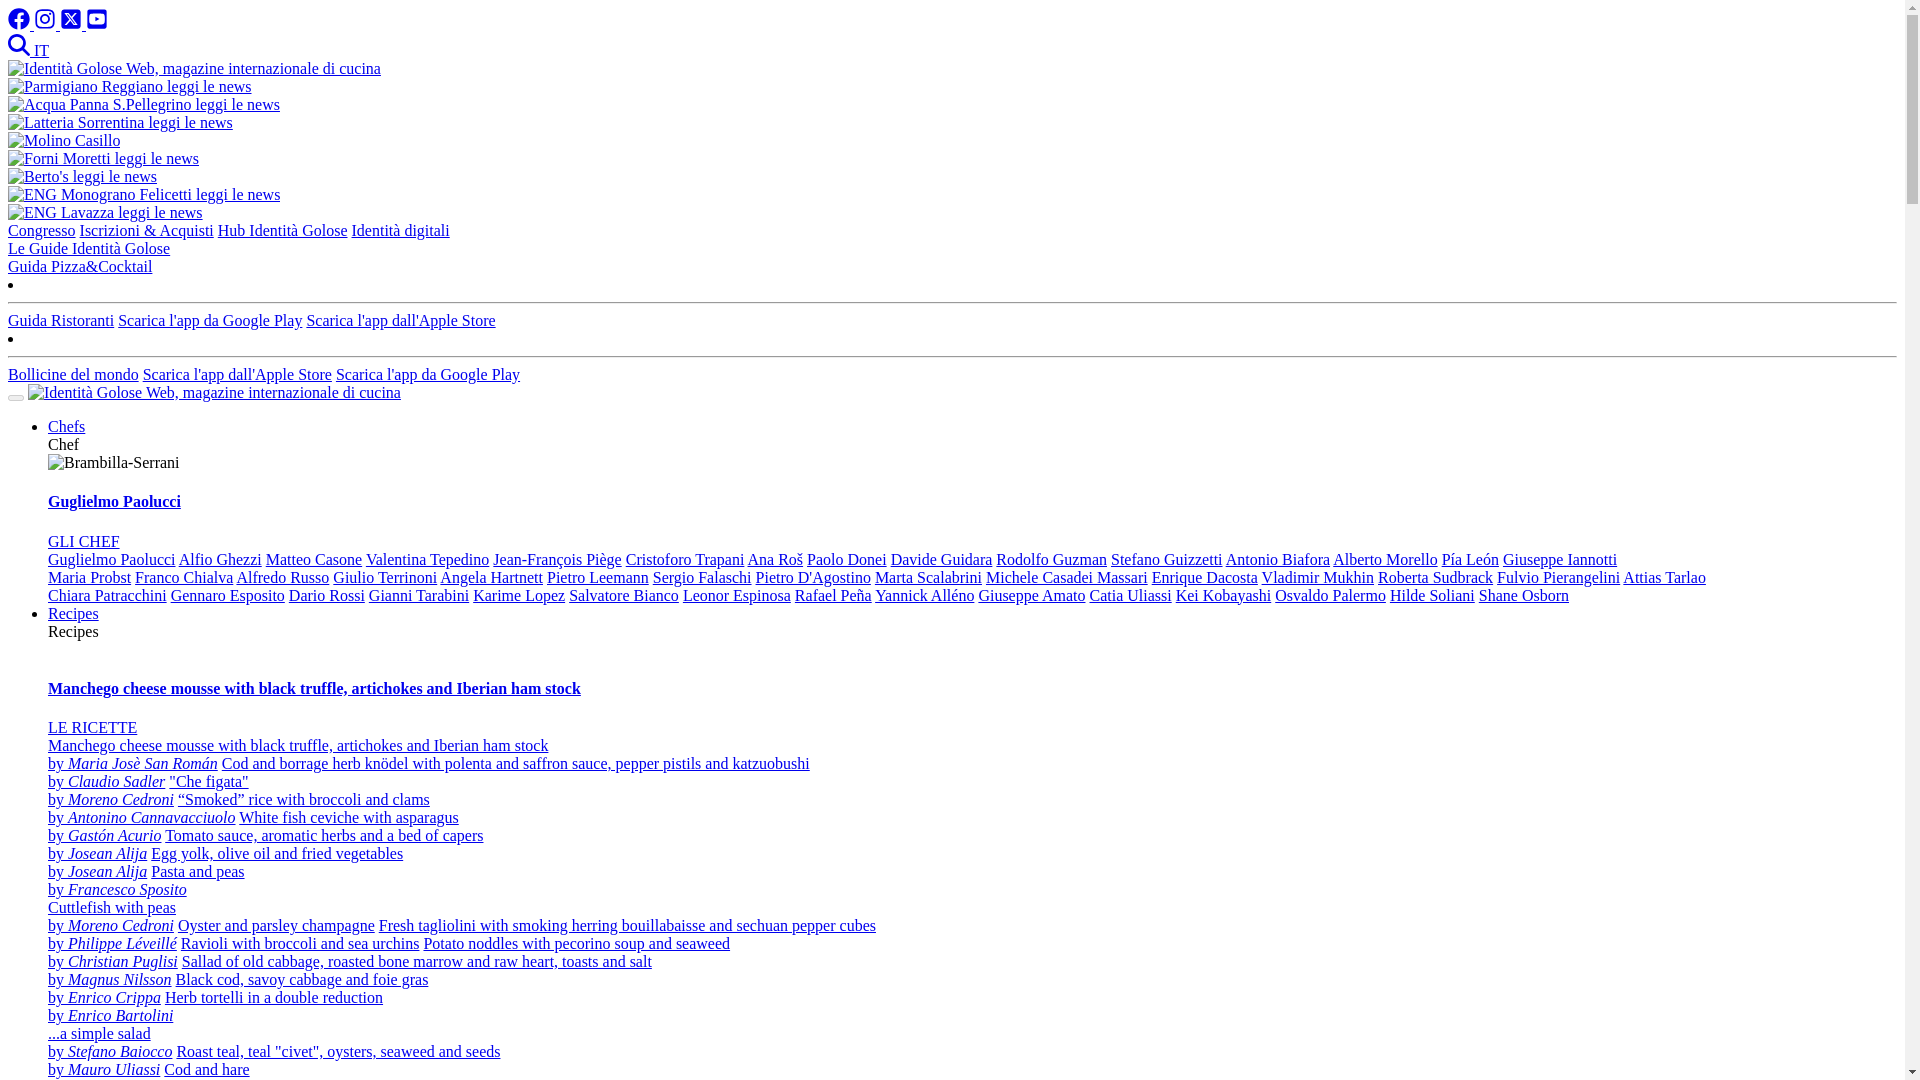 Image resolution: width=1920 pixels, height=1080 pixels. What do you see at coordinates (103, 158) in the screenshot?
I see `Forni Moretti leggi le news` at bounding box center [103, 158].